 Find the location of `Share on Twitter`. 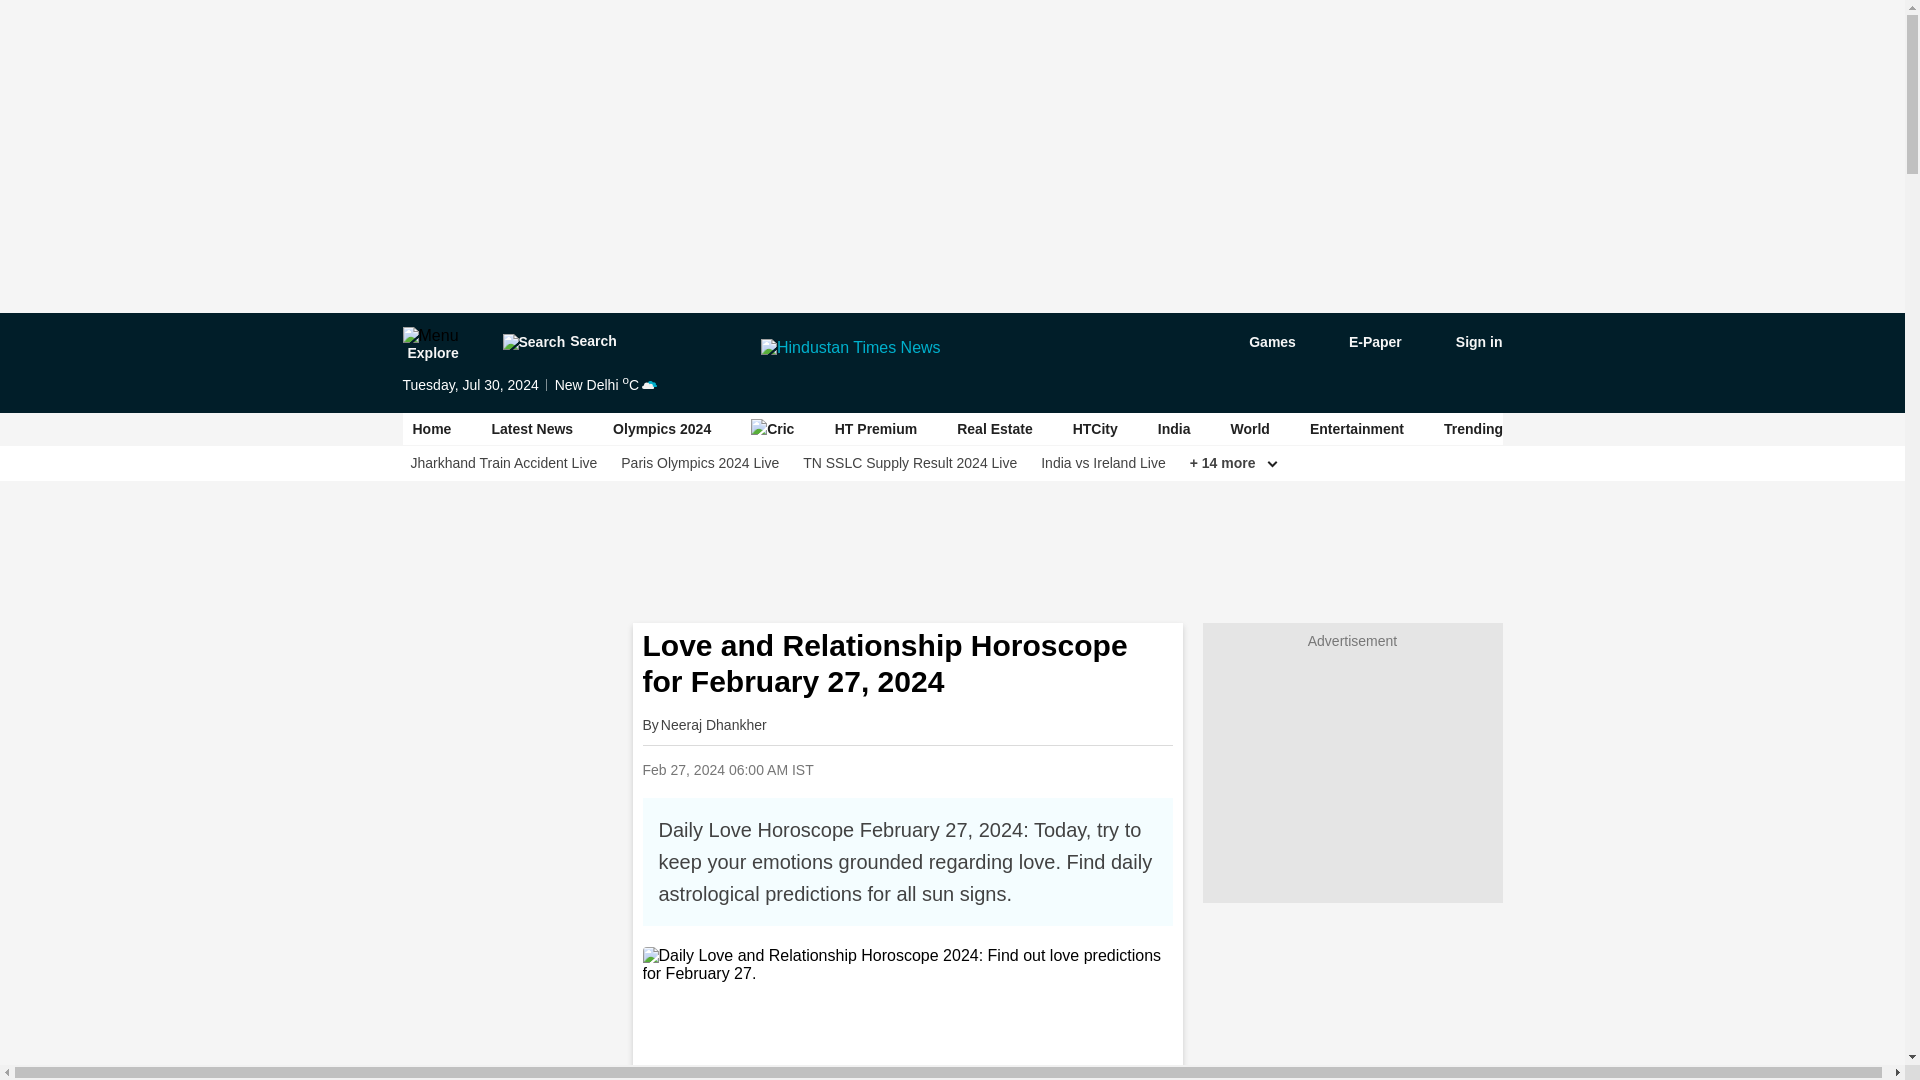

Share on Twitter is located at coordinates (988, 769).